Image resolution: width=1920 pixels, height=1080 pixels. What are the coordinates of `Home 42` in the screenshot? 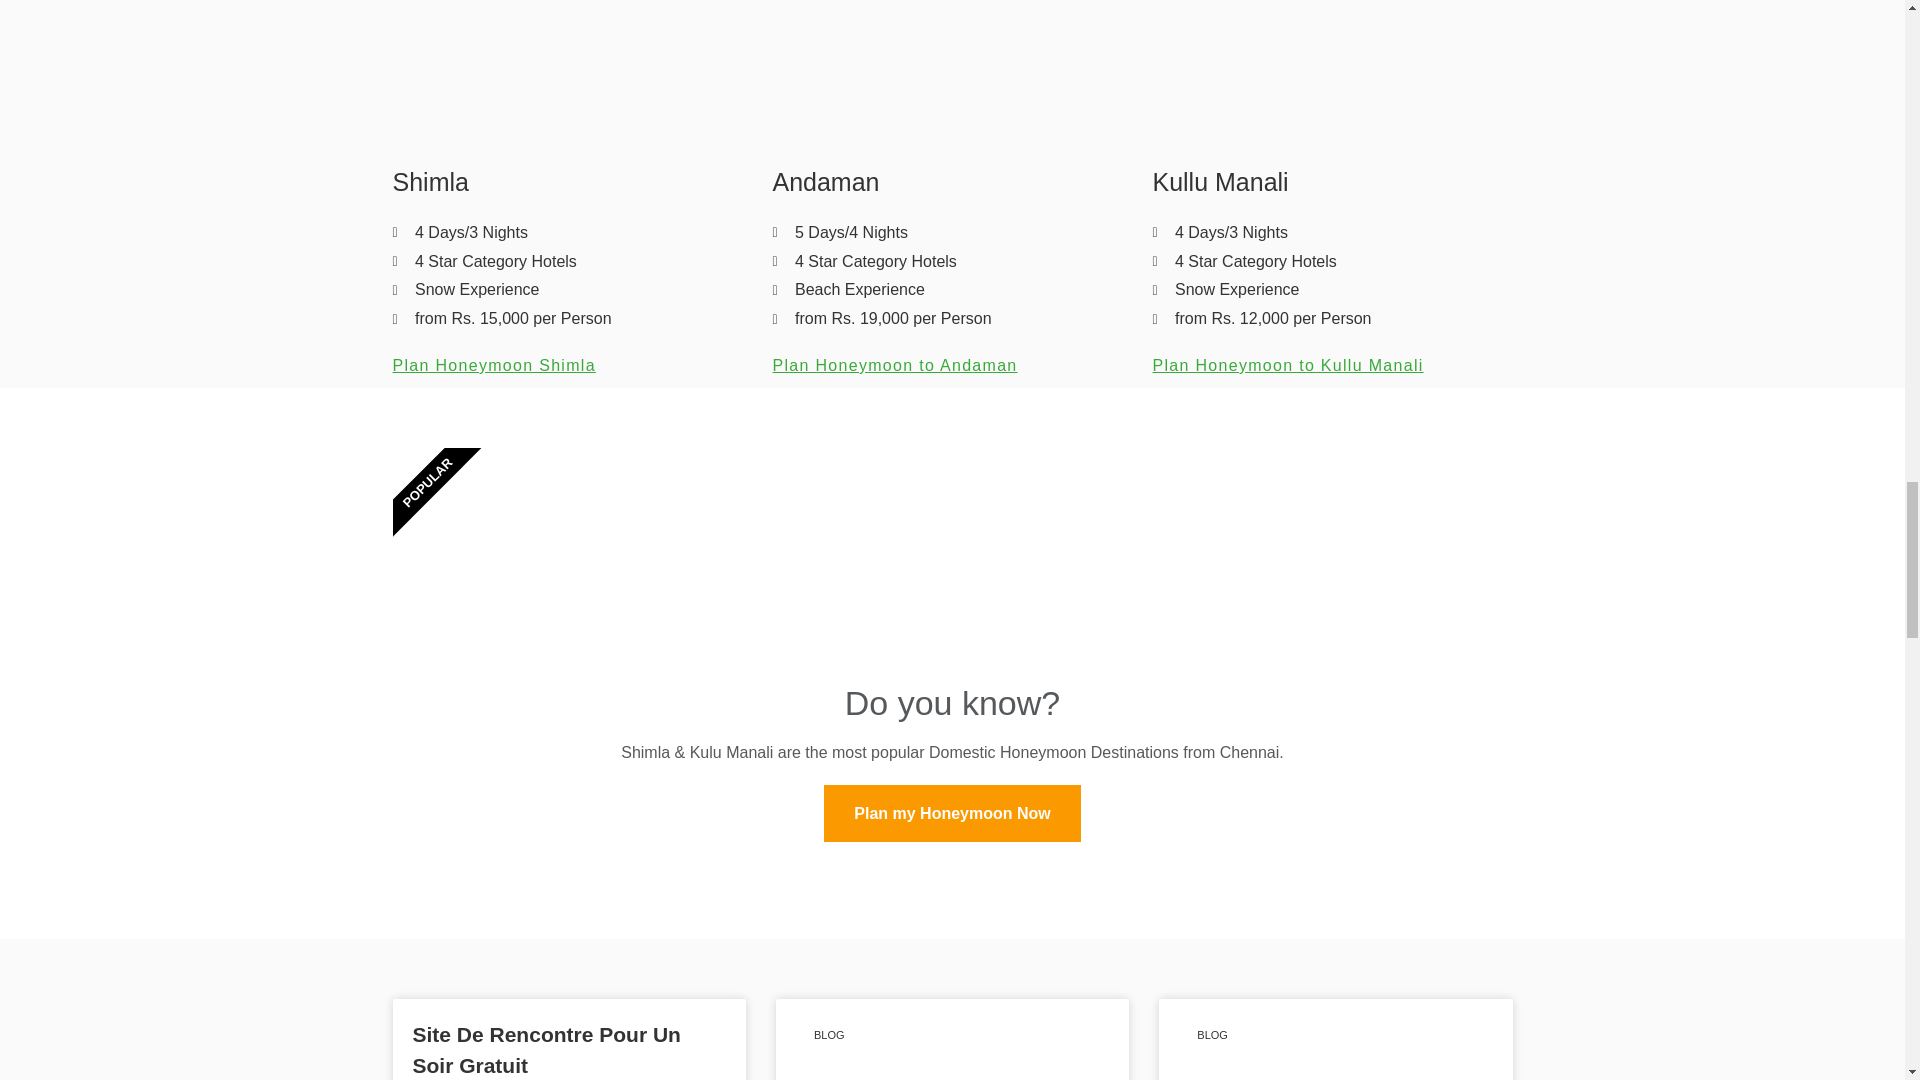 It's located at (952, 1040).